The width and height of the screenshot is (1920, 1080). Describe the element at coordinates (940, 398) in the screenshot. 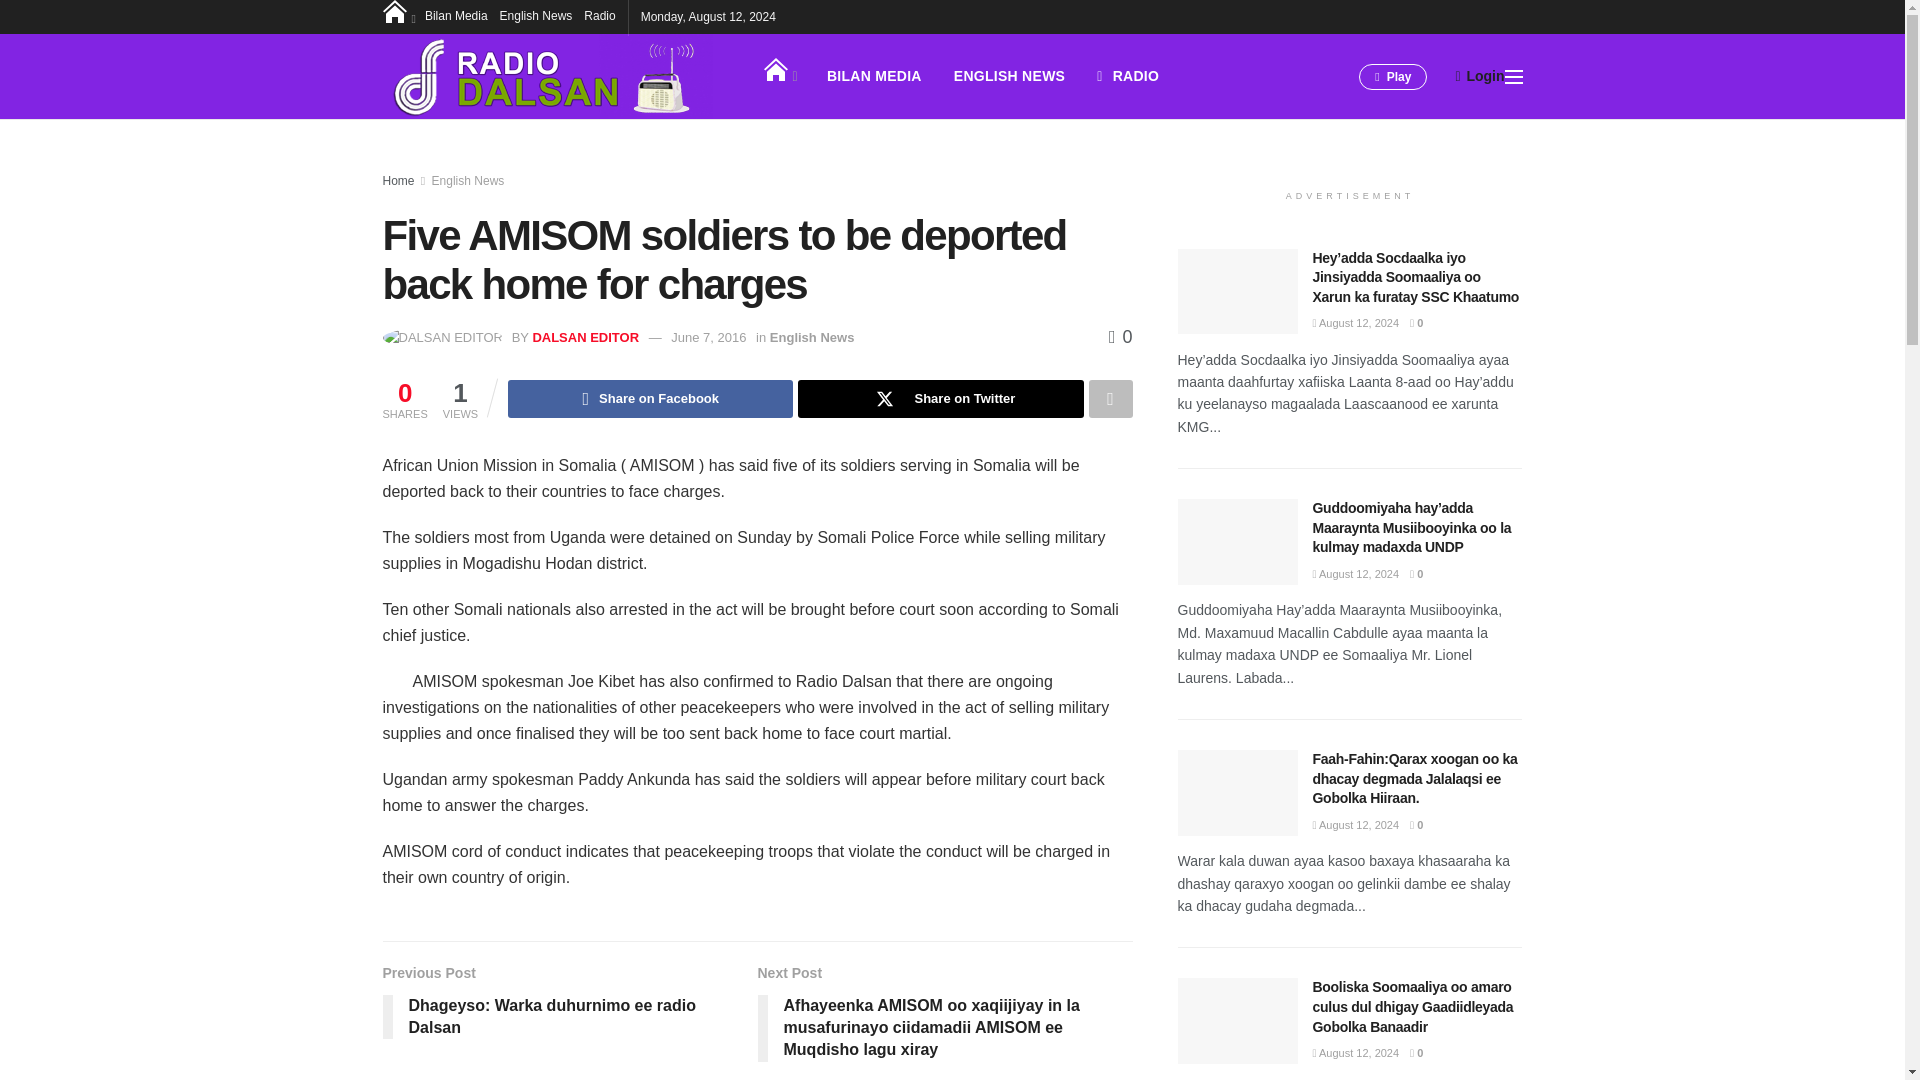

I see `Share on Twitter` at that location.